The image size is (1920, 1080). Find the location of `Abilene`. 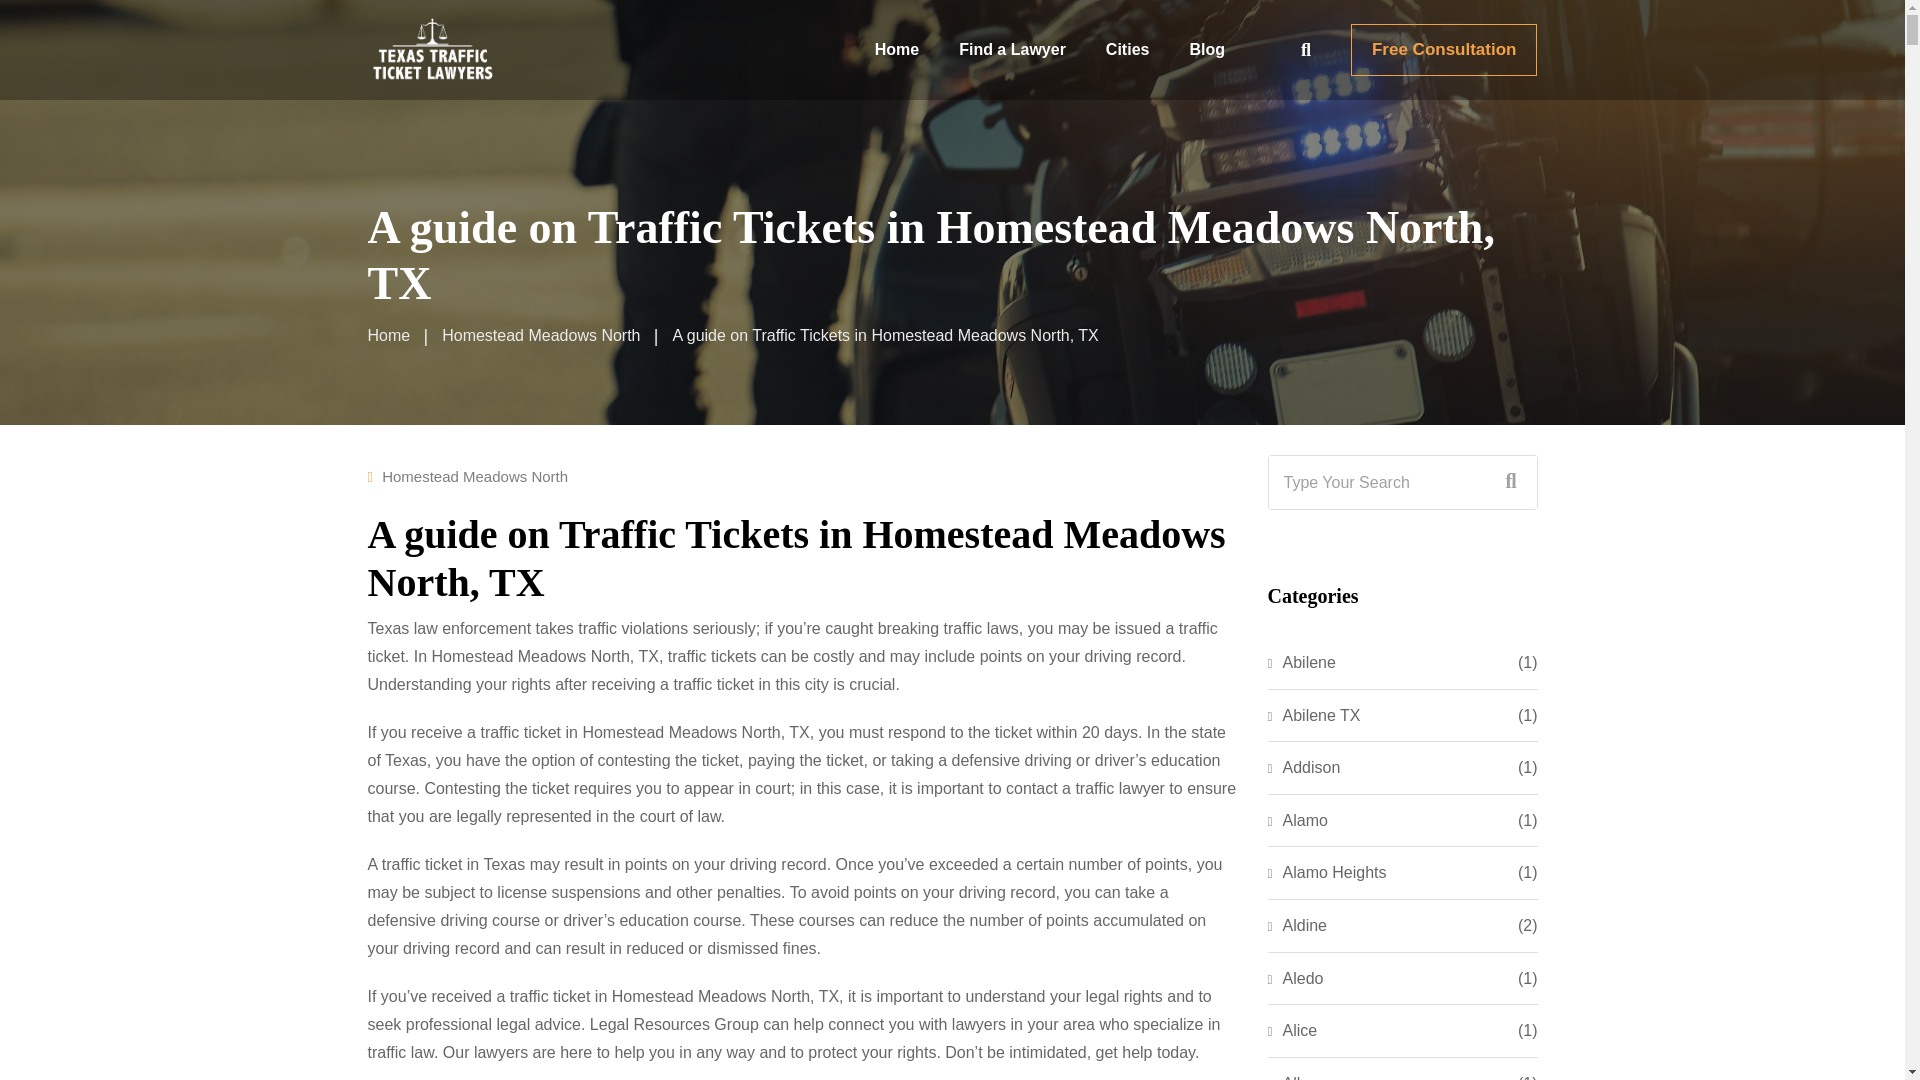

Abilene is located at coordinates (1302, 663).